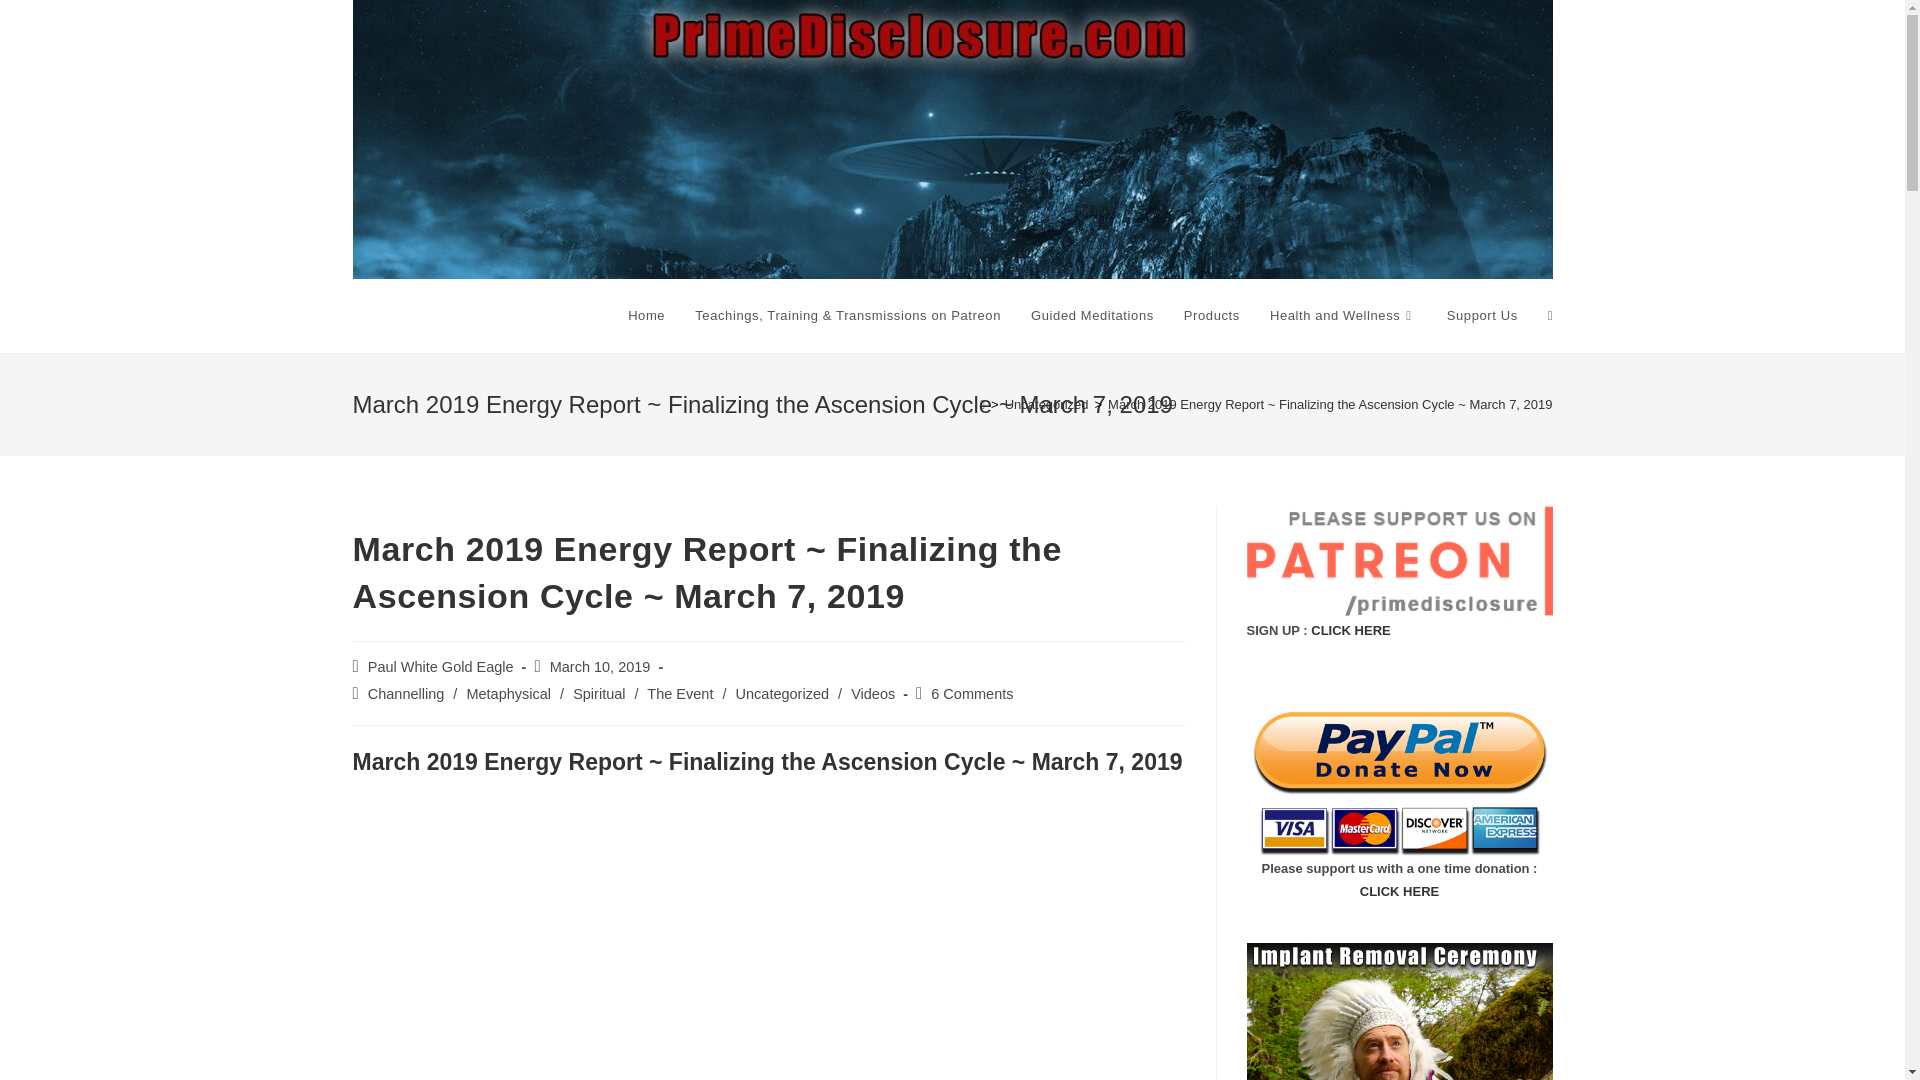  What do you see at coordinates (646, 316) in the screenshot?
I see `Home` at bounding box center [646, 316].